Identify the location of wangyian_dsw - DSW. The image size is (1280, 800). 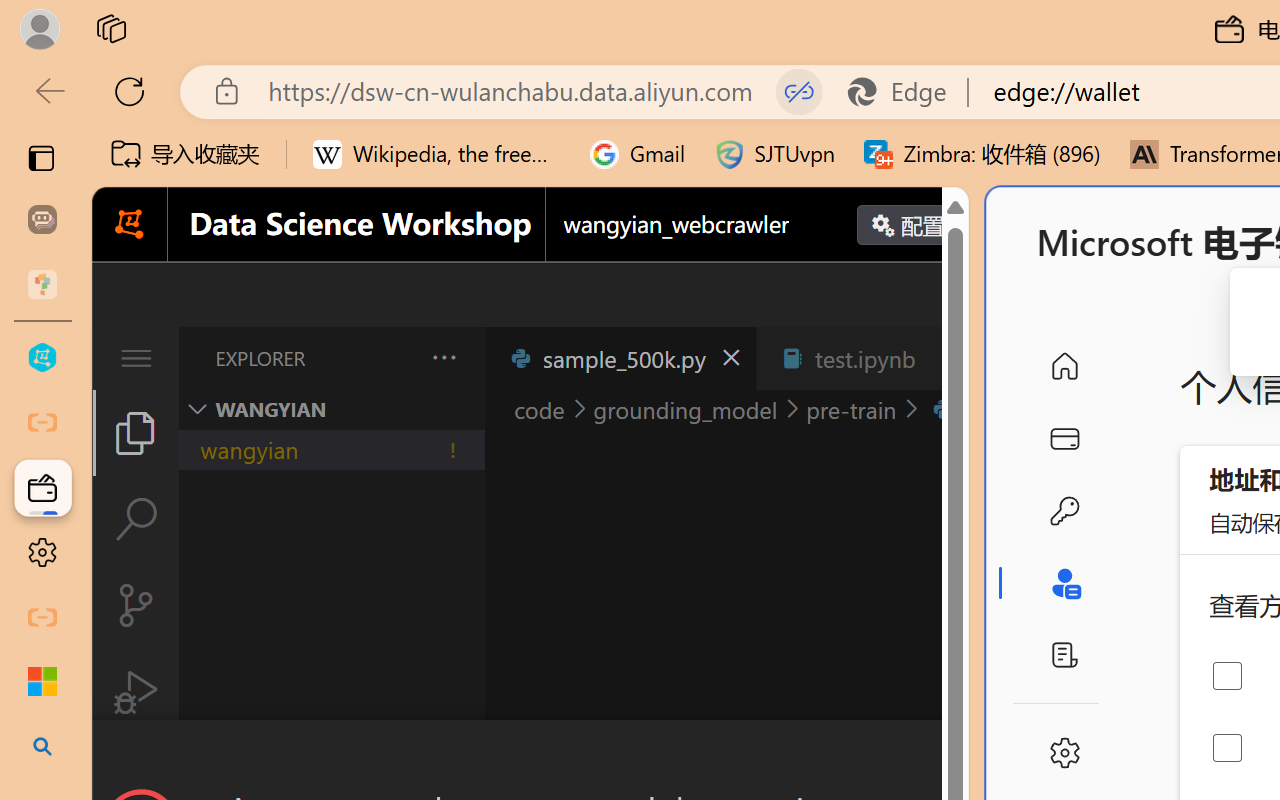
(42, 358).